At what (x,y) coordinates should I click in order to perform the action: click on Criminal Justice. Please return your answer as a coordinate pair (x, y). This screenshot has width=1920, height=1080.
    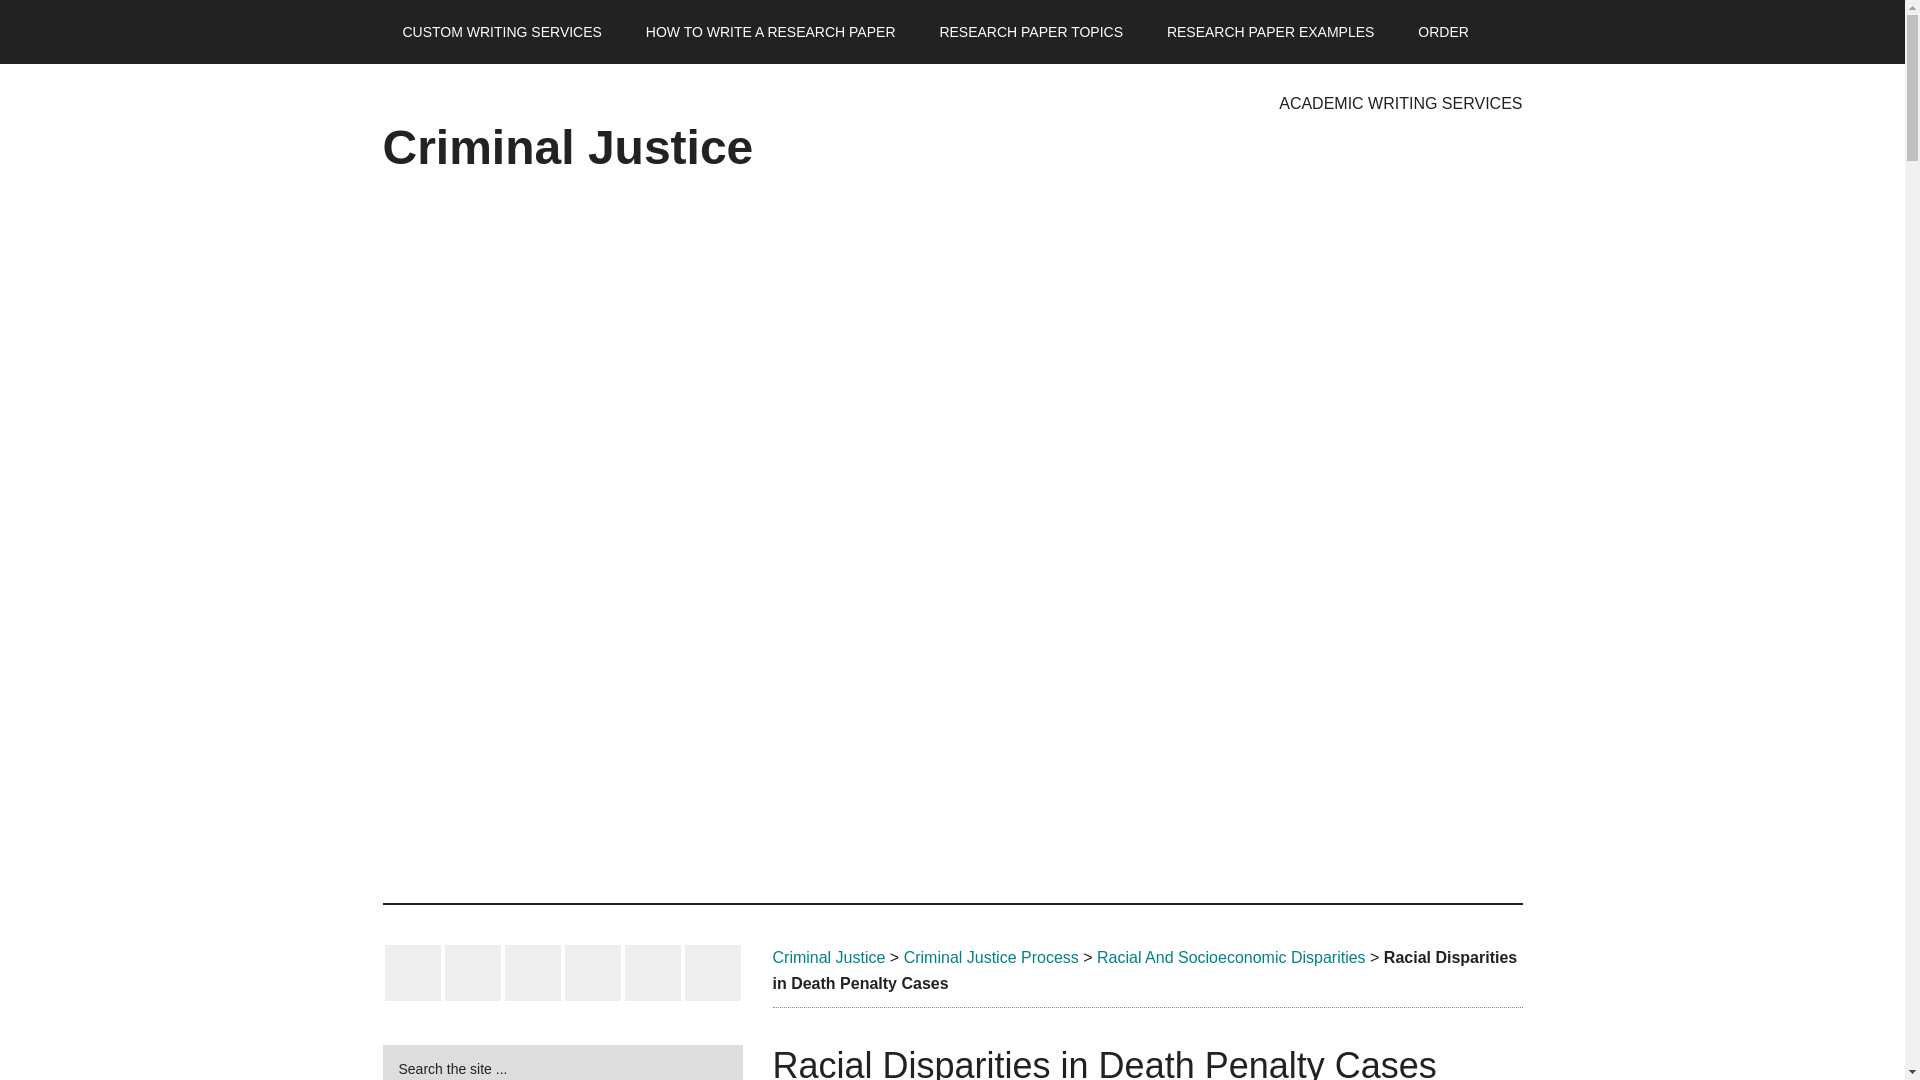
    Looking at the image, I should click on (828, 957).